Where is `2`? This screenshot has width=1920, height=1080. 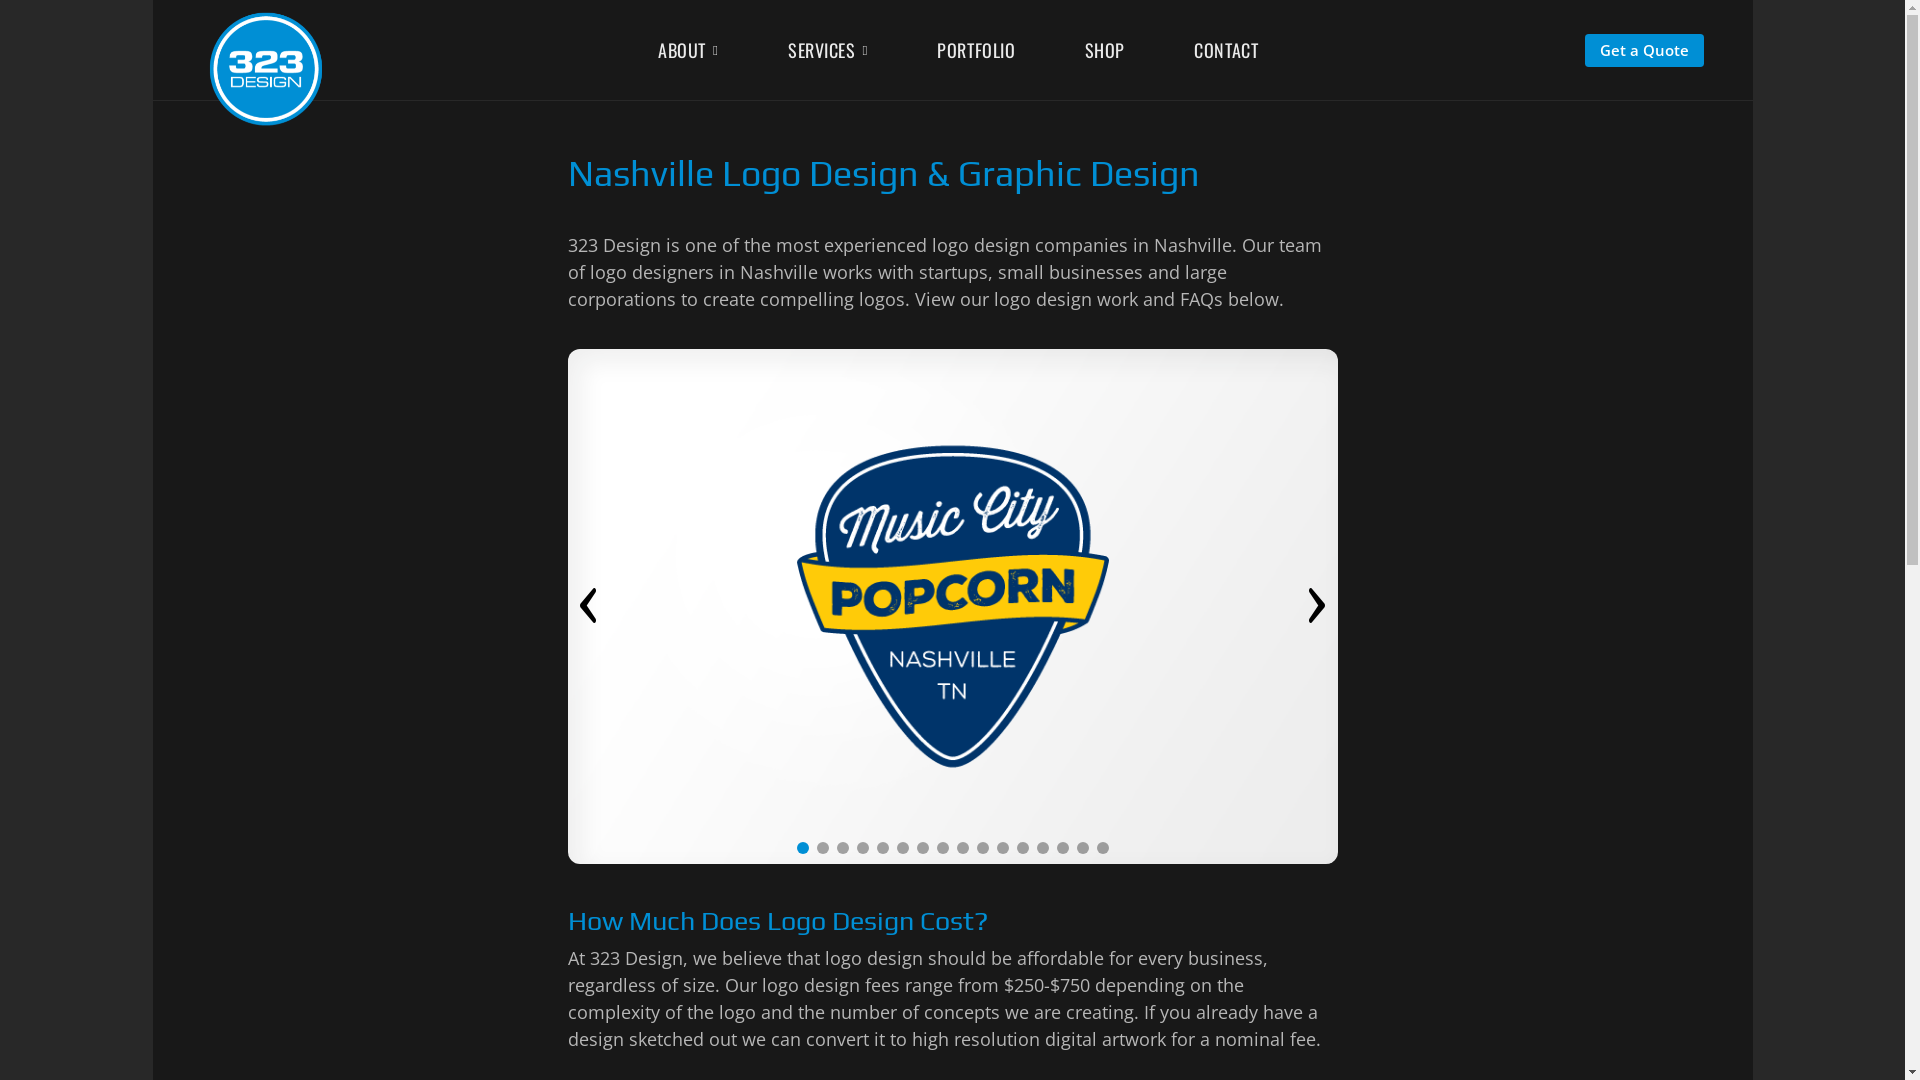
2 is located at coordinates (822, 848).